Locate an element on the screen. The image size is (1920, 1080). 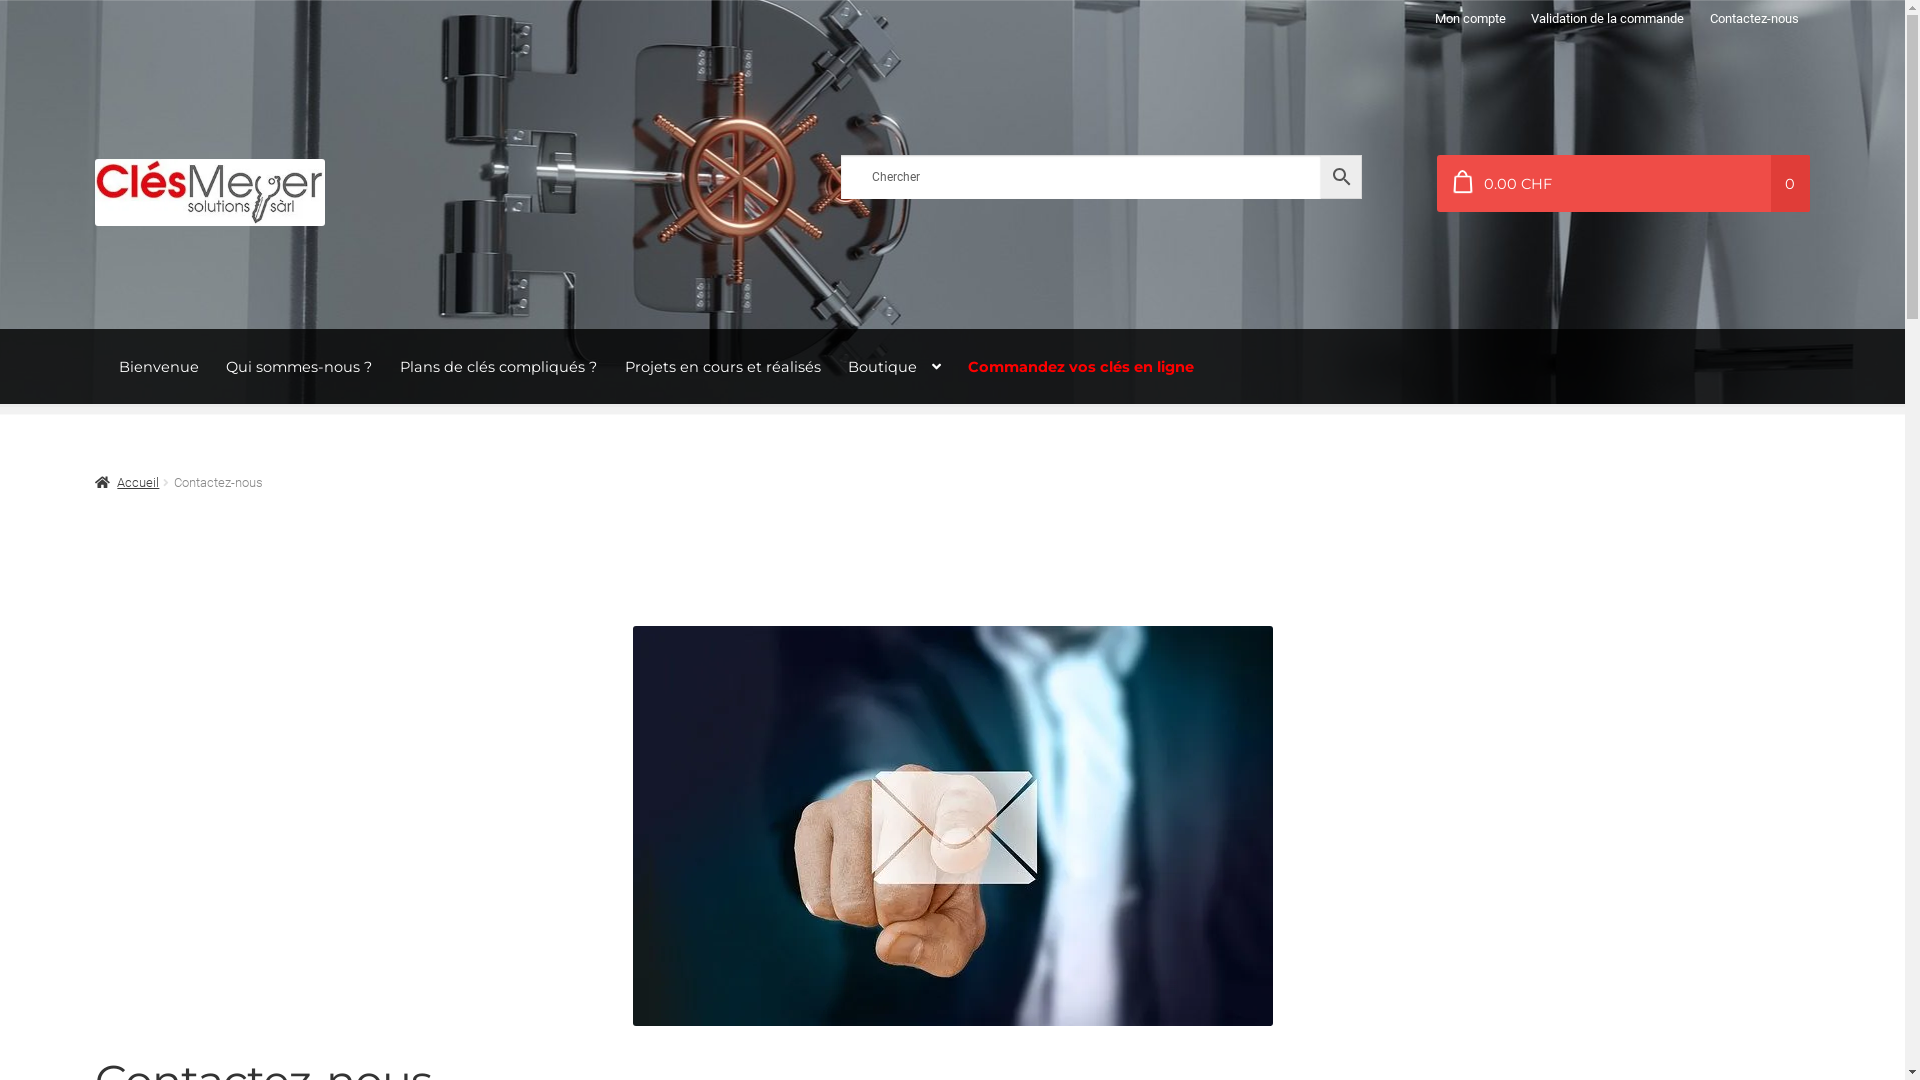
Validation de la commande is located at coordinates (1608, 19).